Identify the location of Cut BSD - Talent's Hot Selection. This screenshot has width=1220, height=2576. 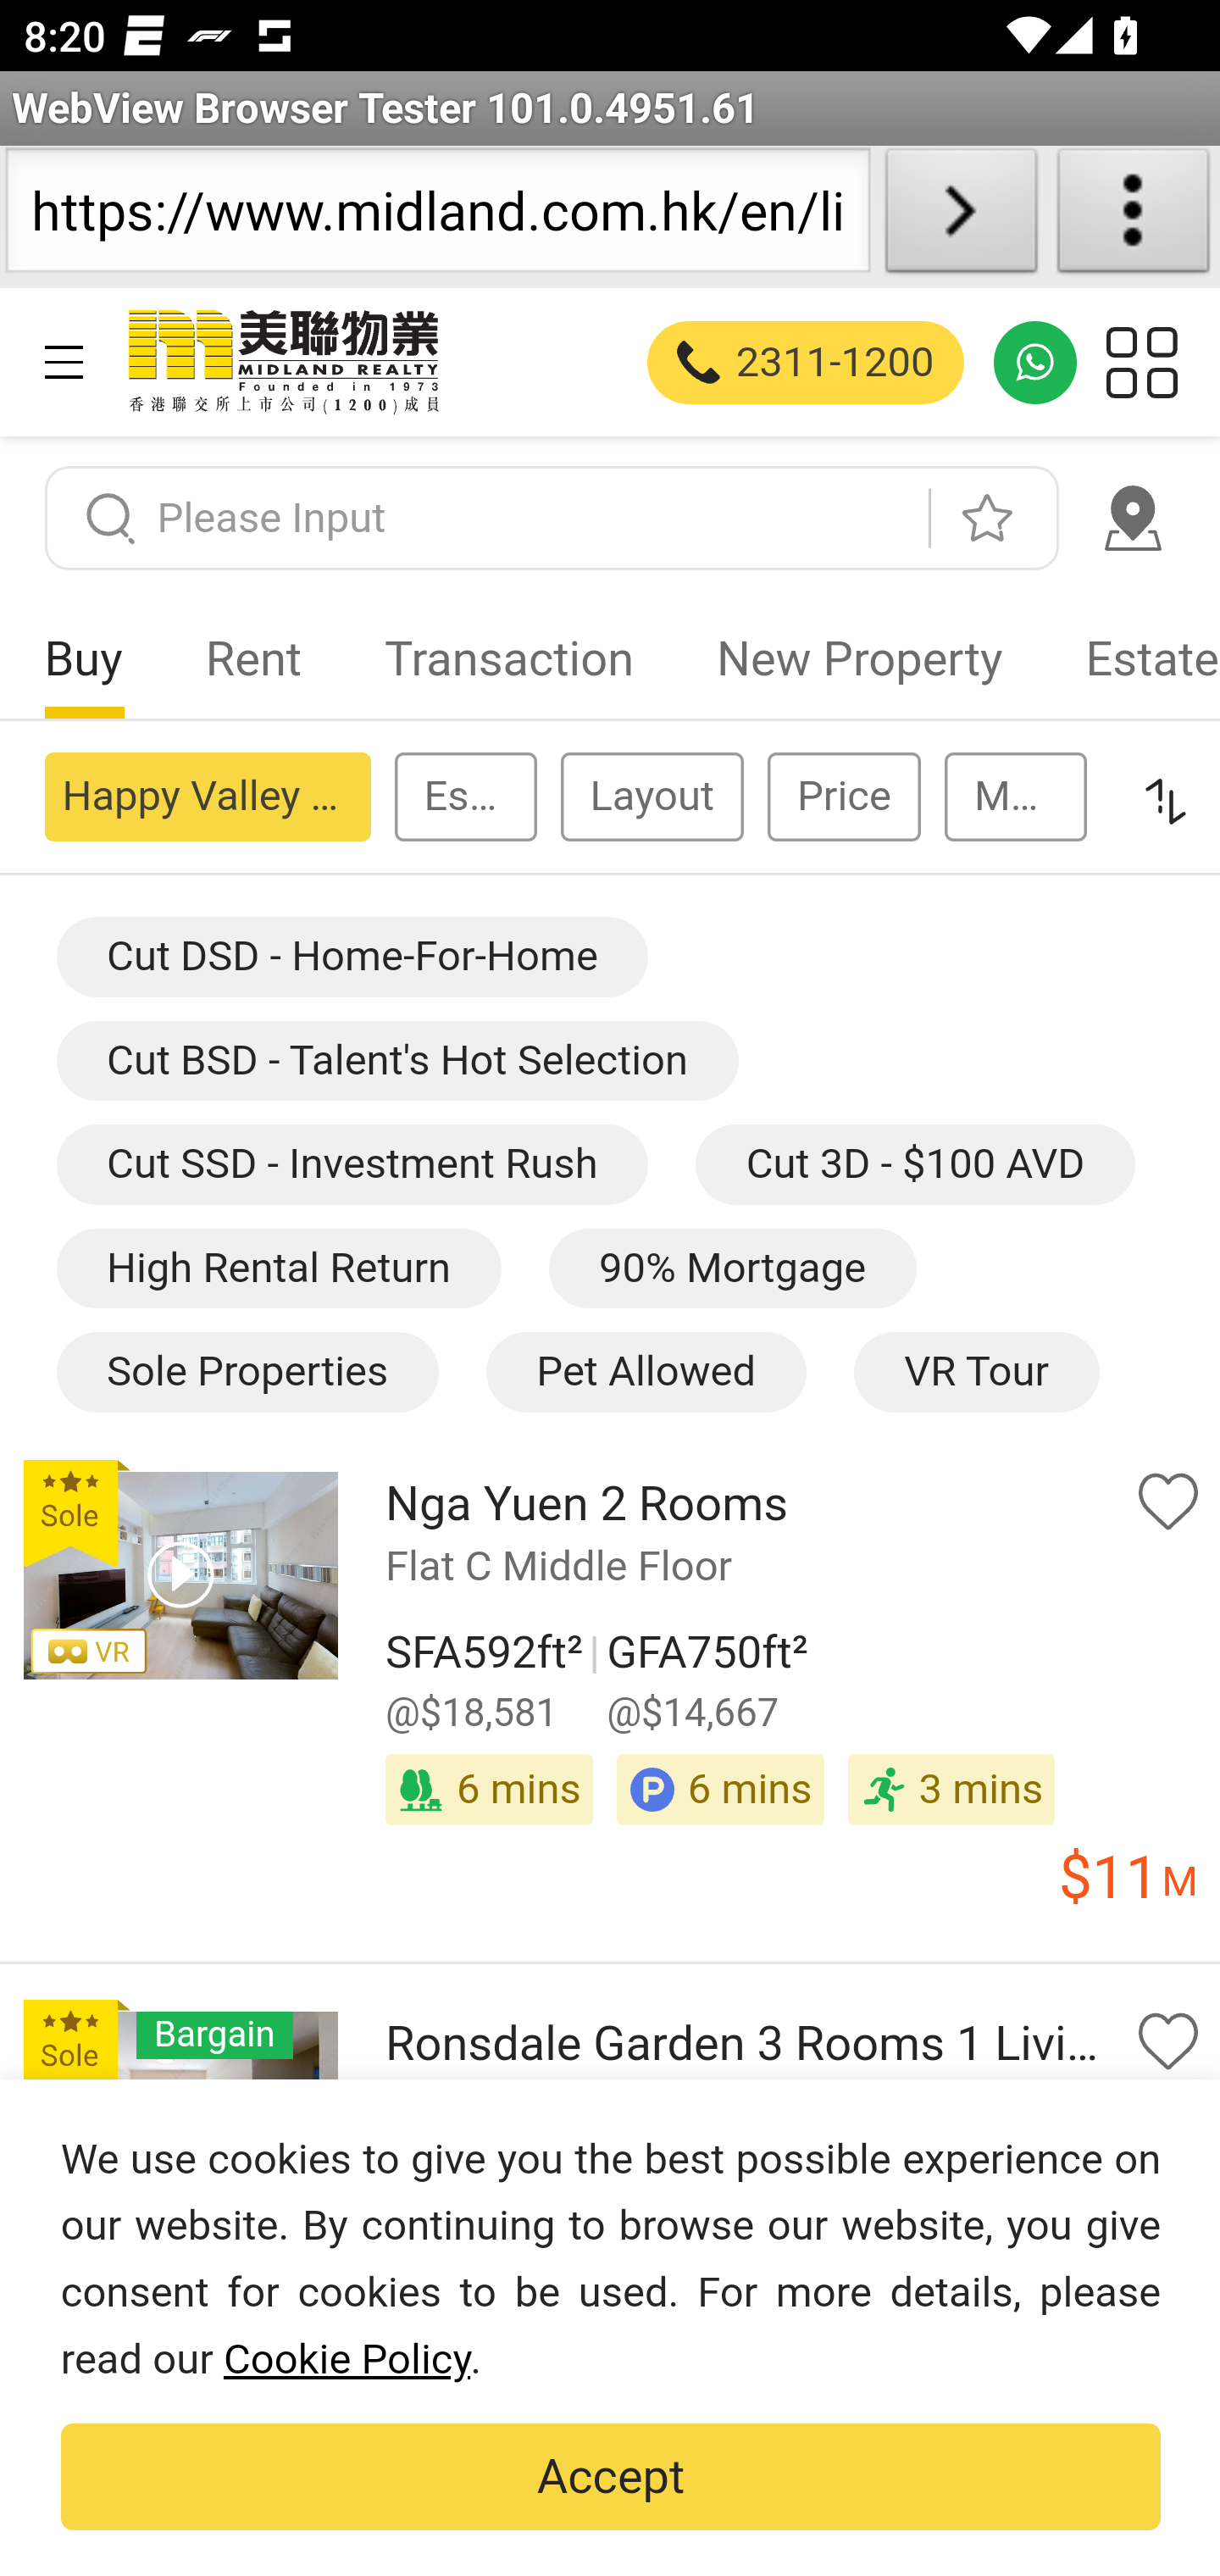
(397, 1058).